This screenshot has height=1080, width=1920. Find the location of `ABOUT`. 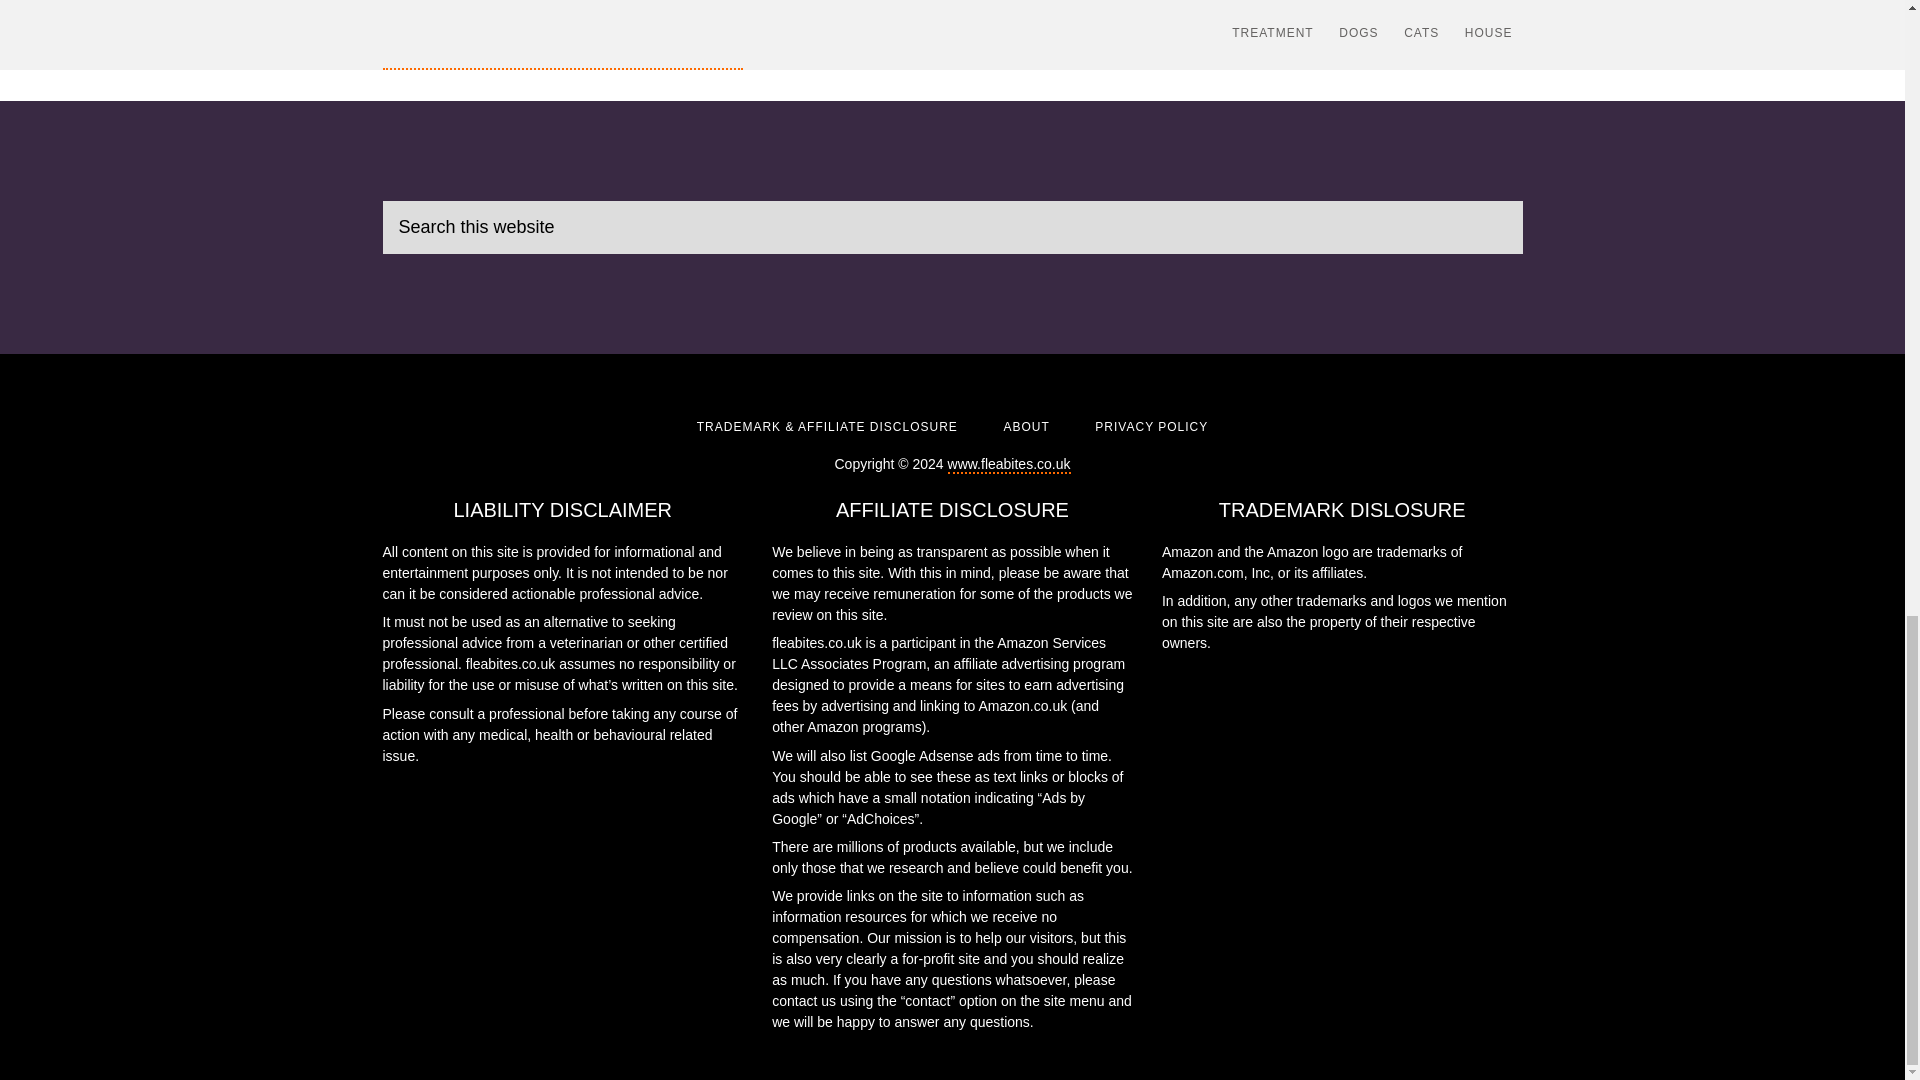

ABOUT is located at coordinates (1025, 427).